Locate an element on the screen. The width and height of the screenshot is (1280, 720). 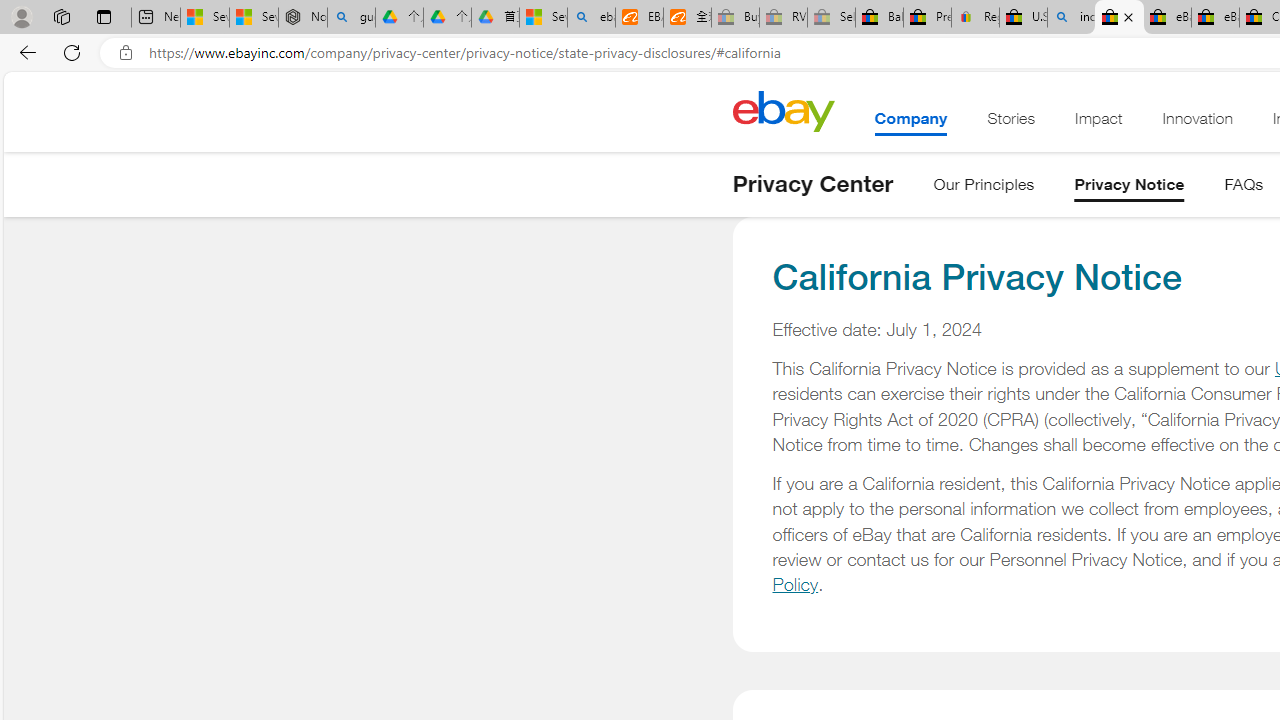
FAQs is located at coordinates (1244, 188).